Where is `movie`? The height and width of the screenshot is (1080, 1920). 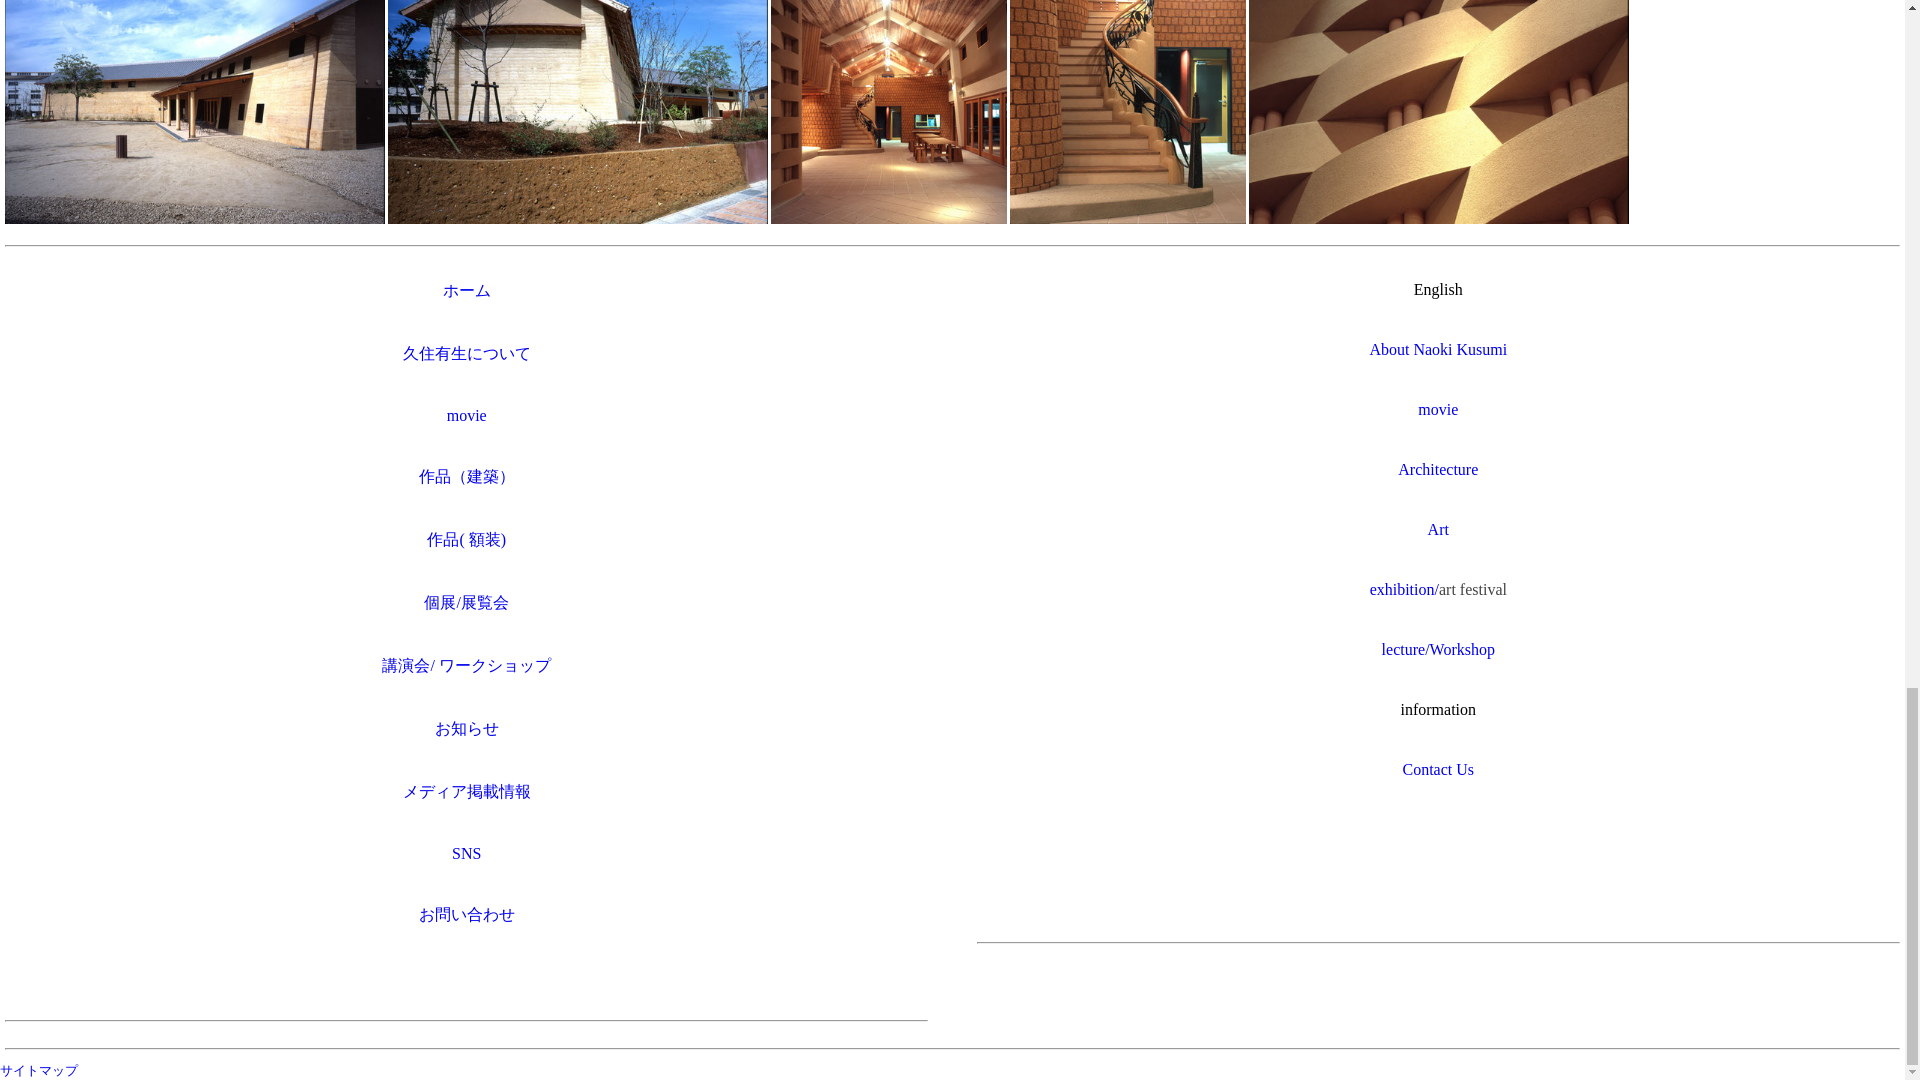 movie is located at coordinates (1438, 408).